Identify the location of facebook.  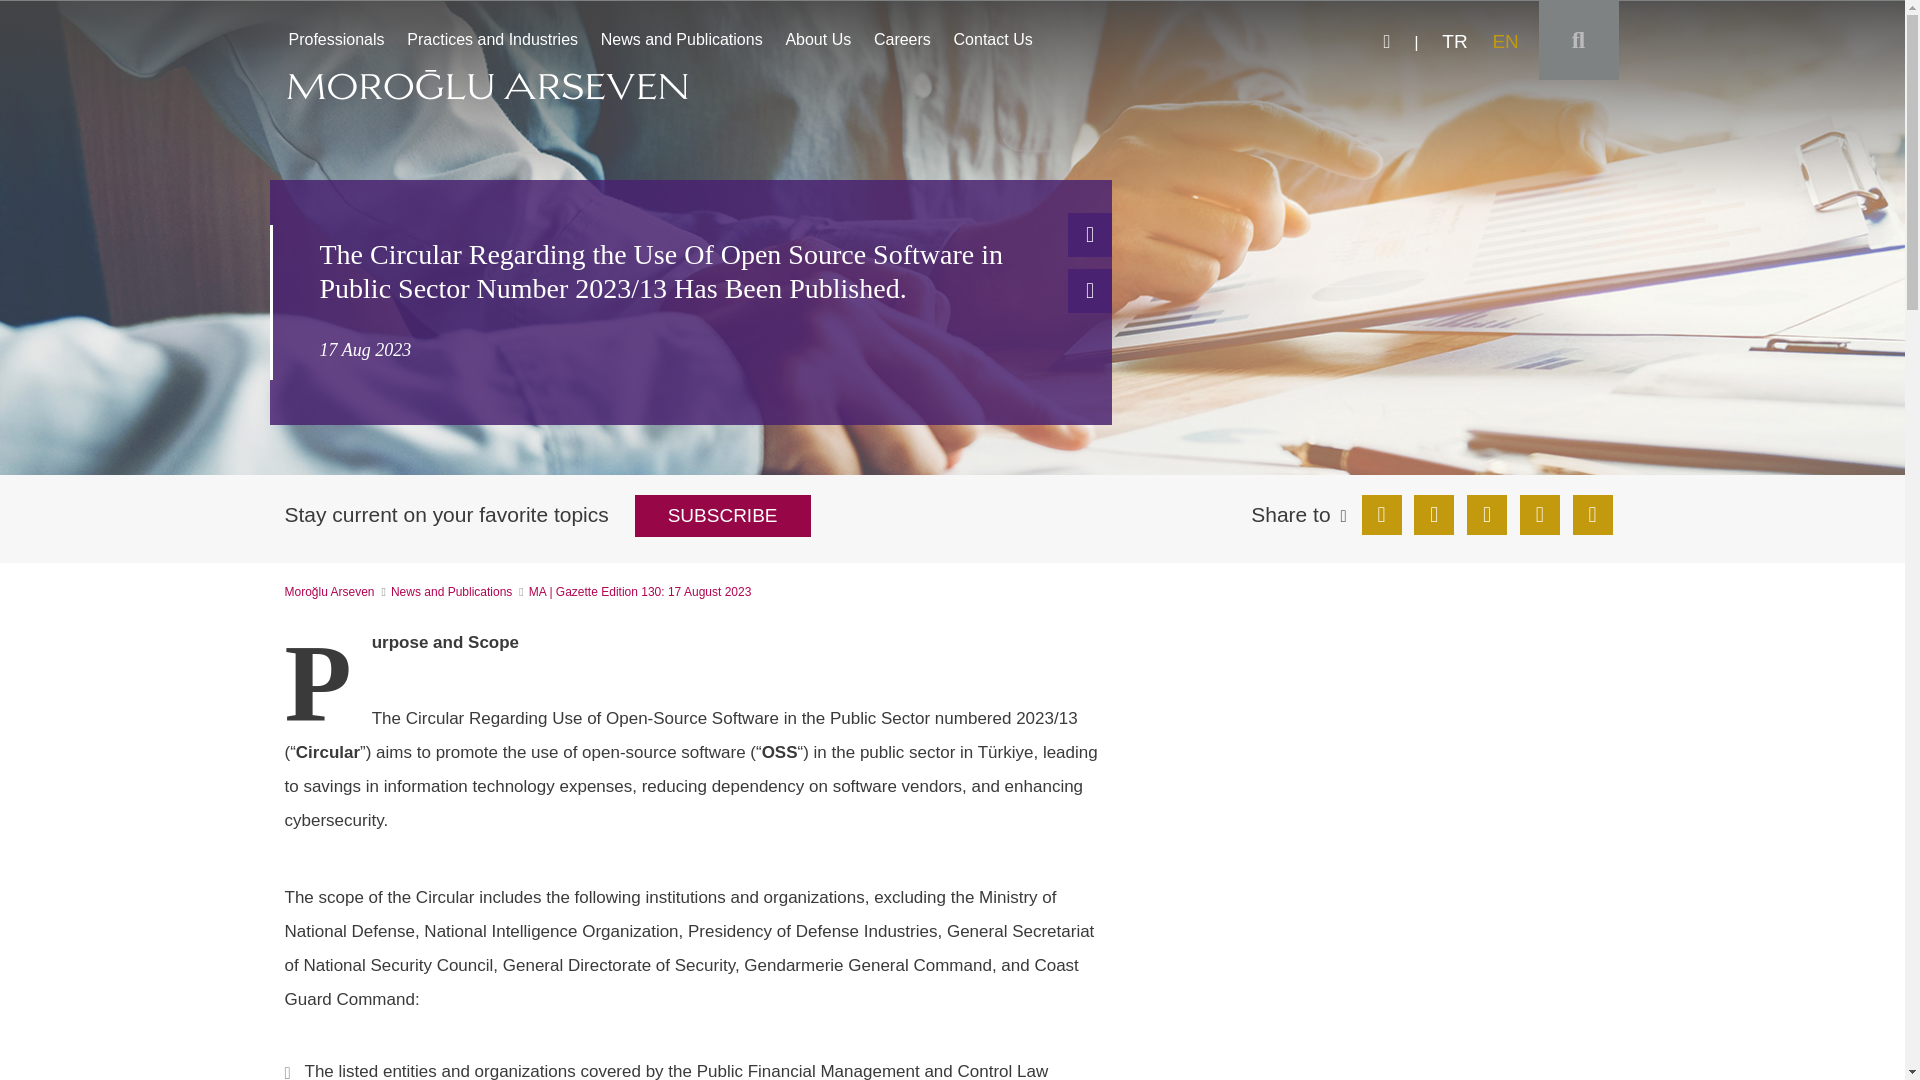
(1388, 42).